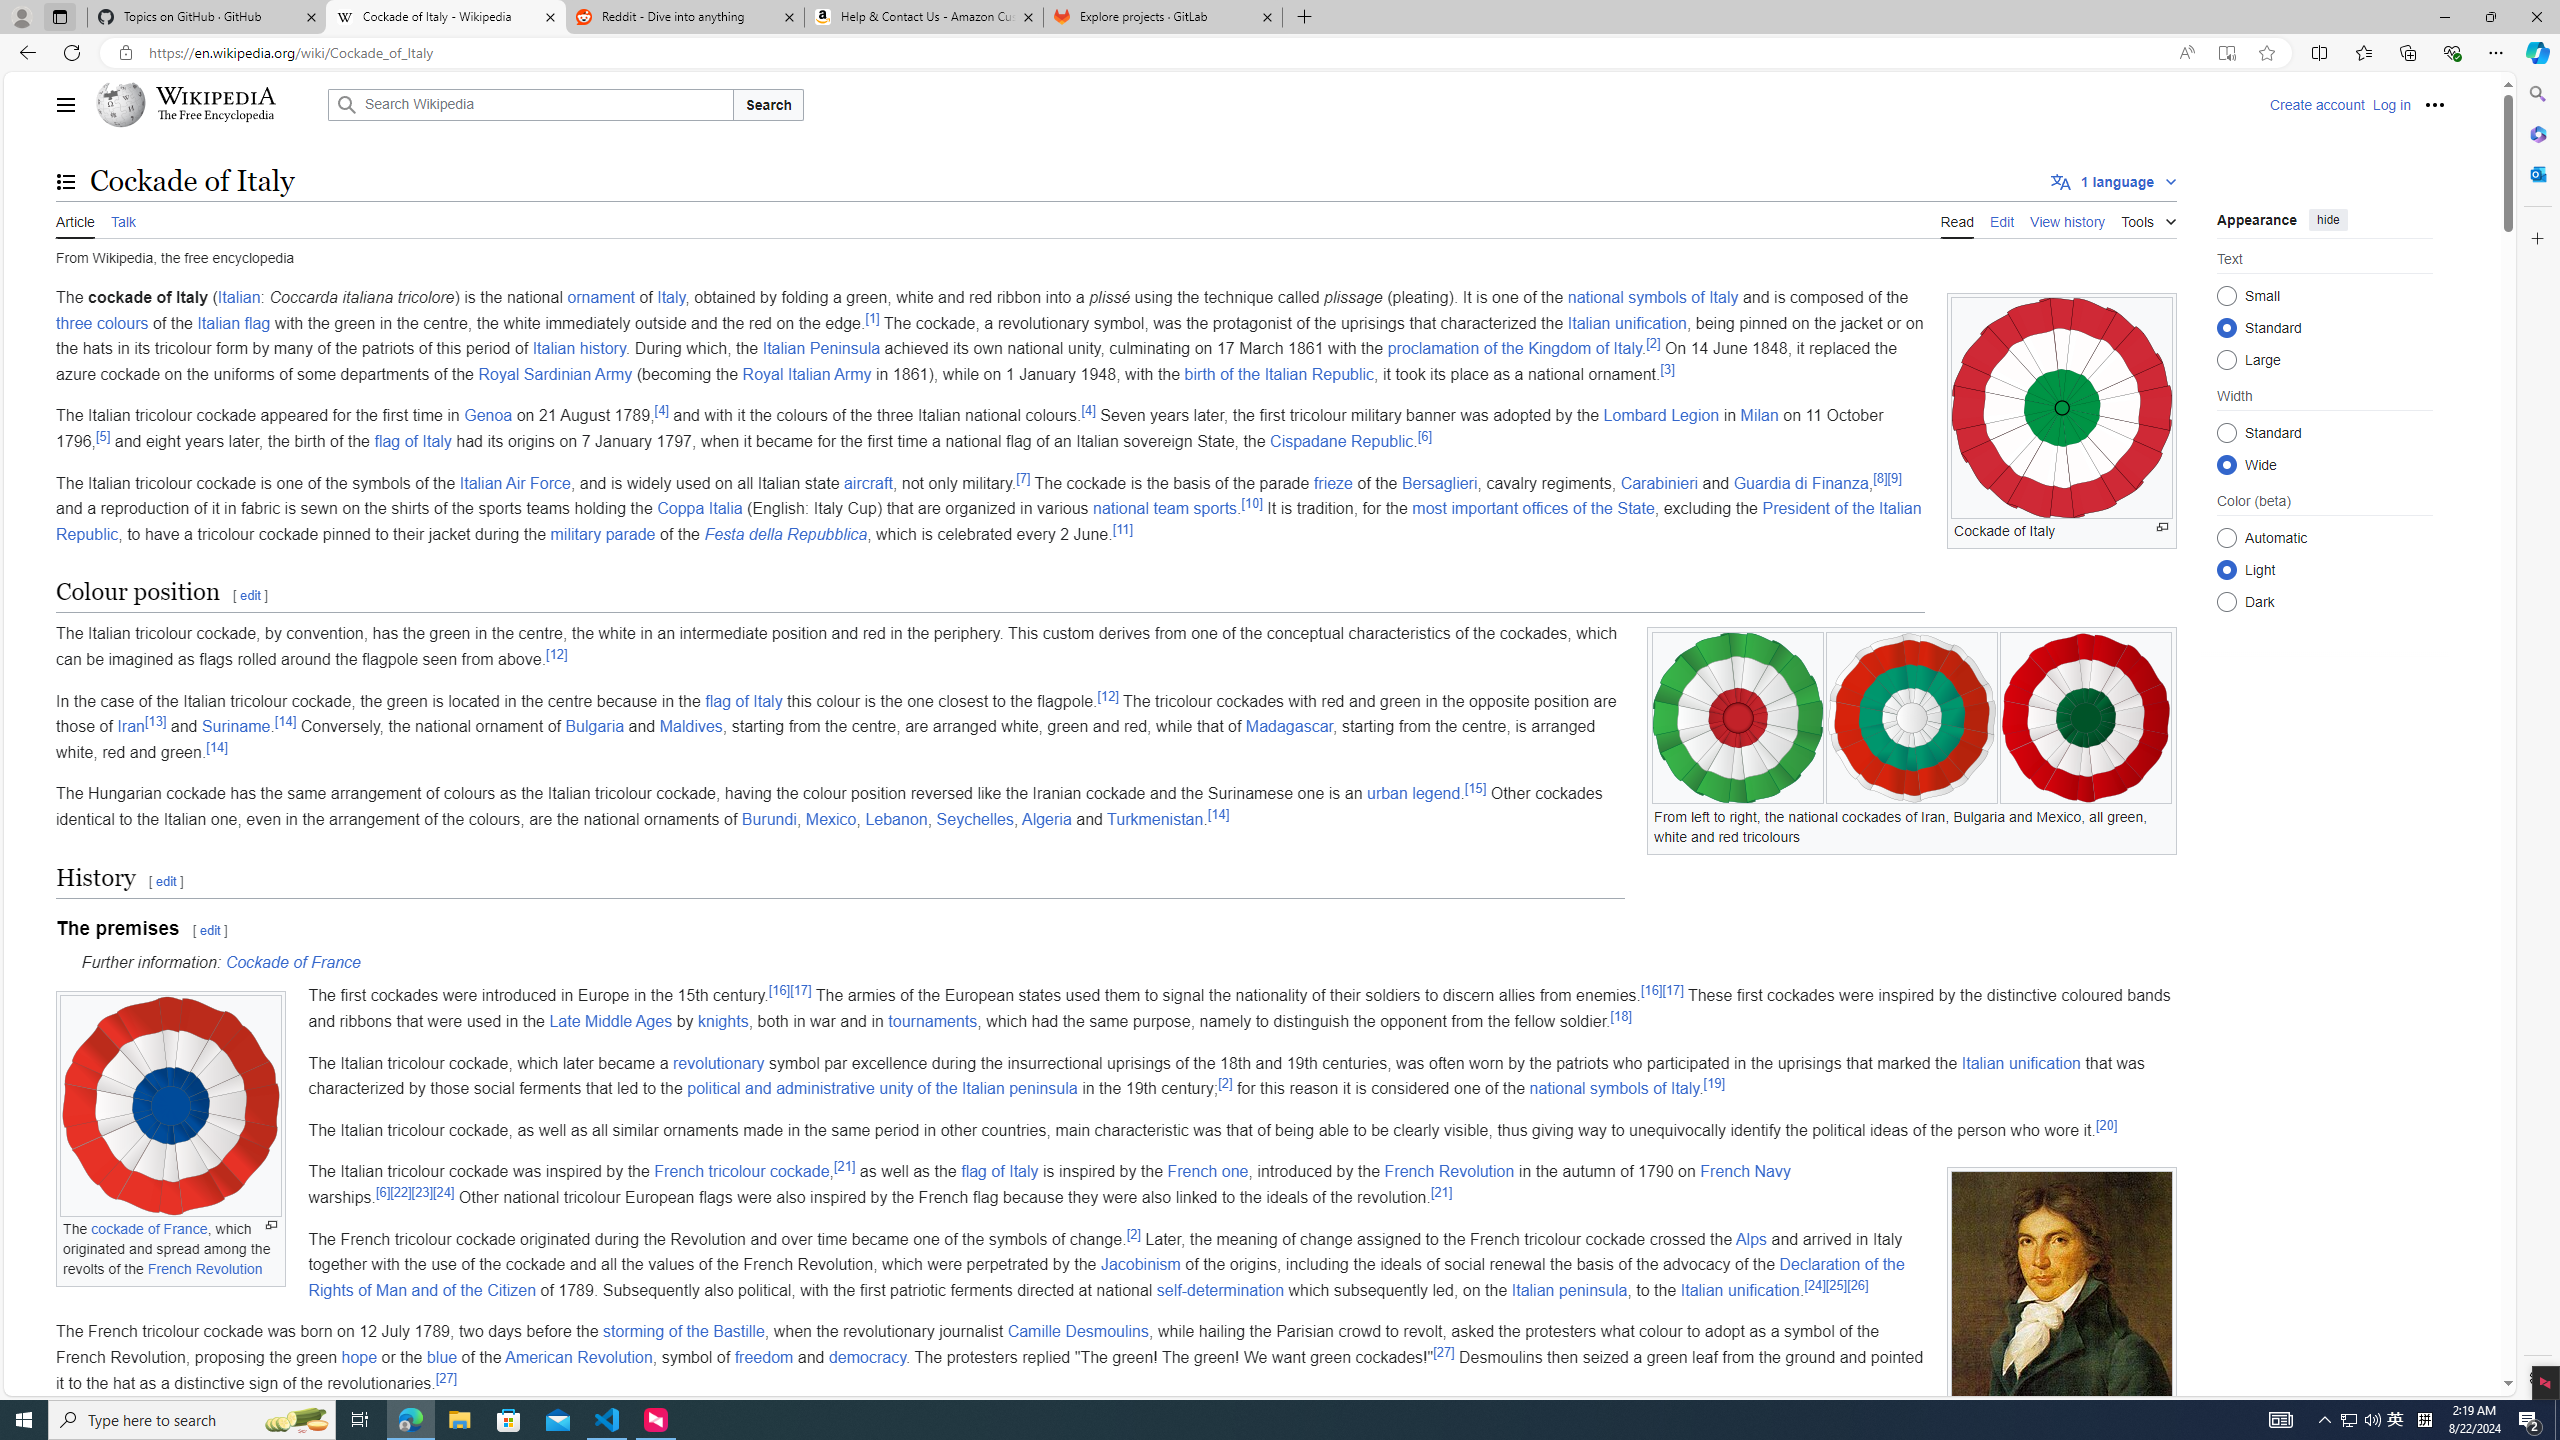 This screenshot has width=2560, height=1440. What do you see at coordinates (594, 726) in the screenshot?
I see `Bulgaria` at bounding box center [594, 726].